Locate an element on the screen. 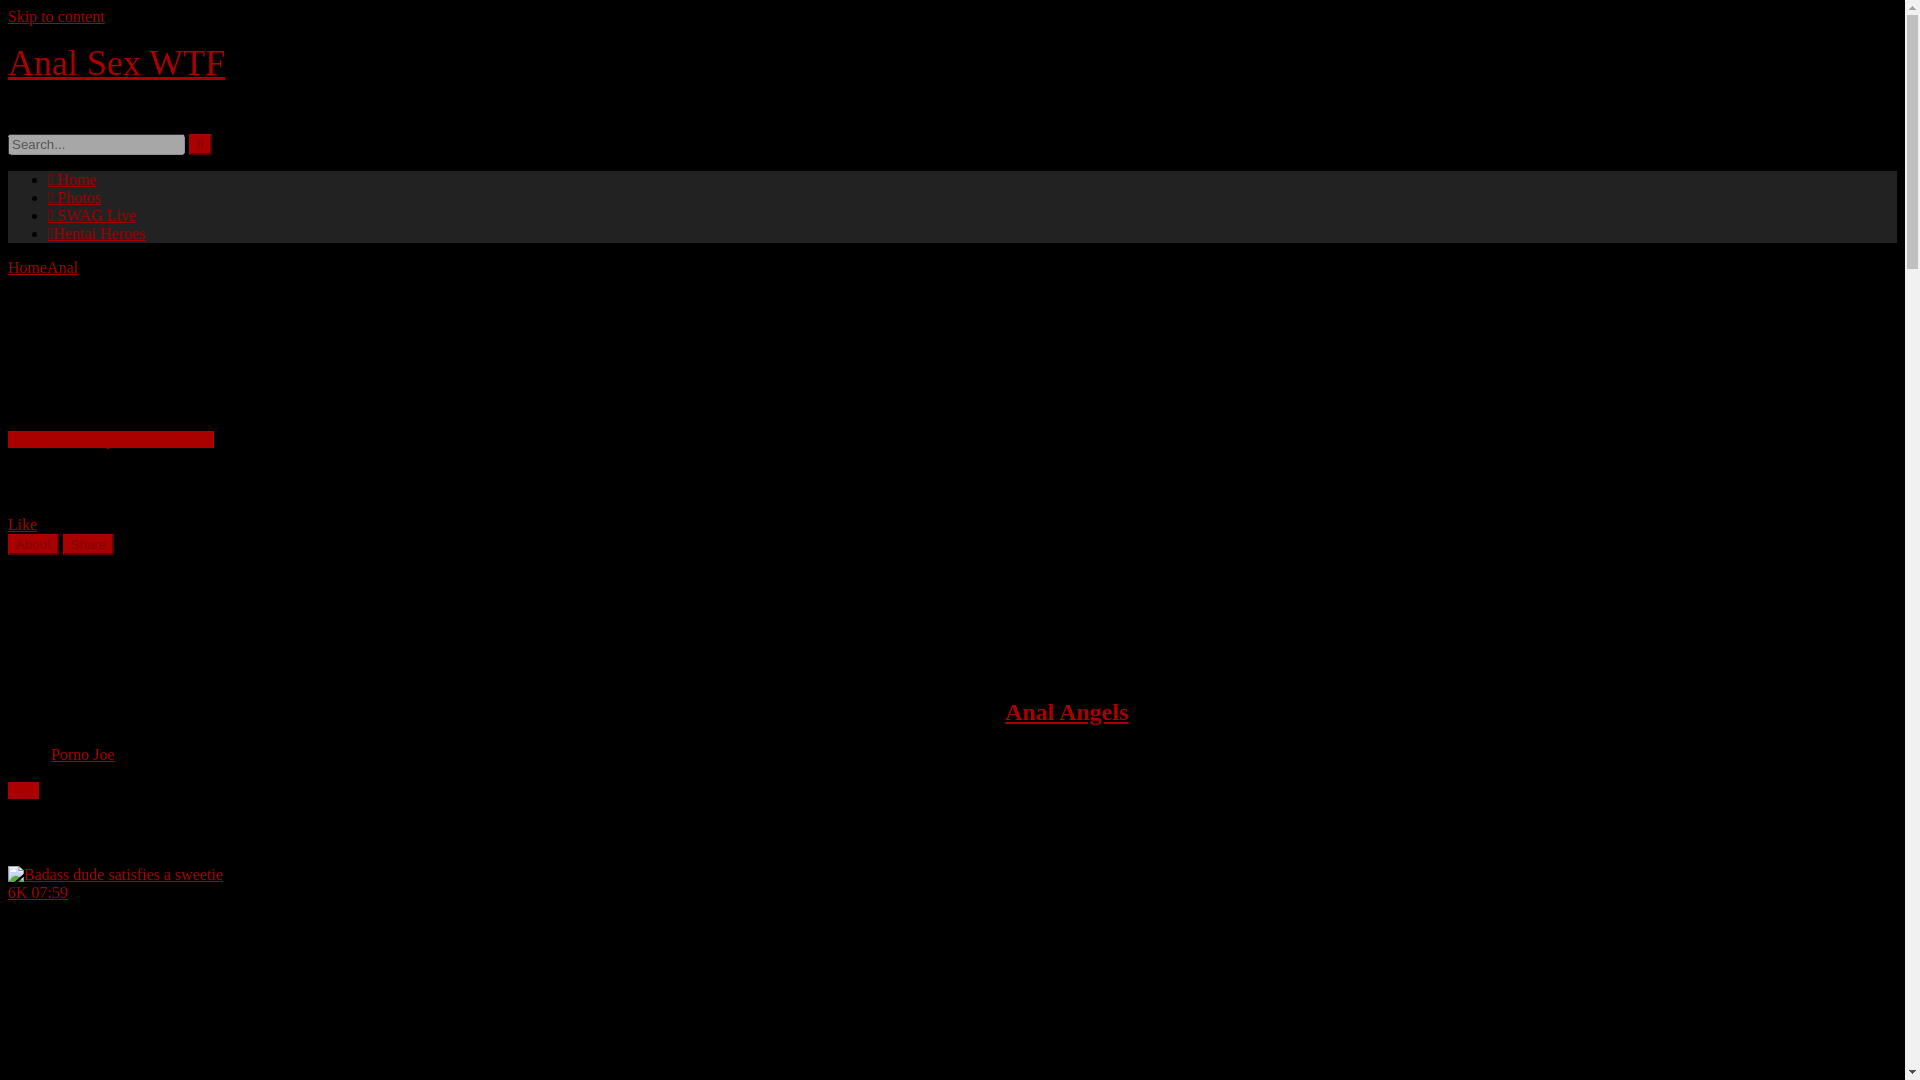  Download complete video now! is located at coordinates (110, 439).